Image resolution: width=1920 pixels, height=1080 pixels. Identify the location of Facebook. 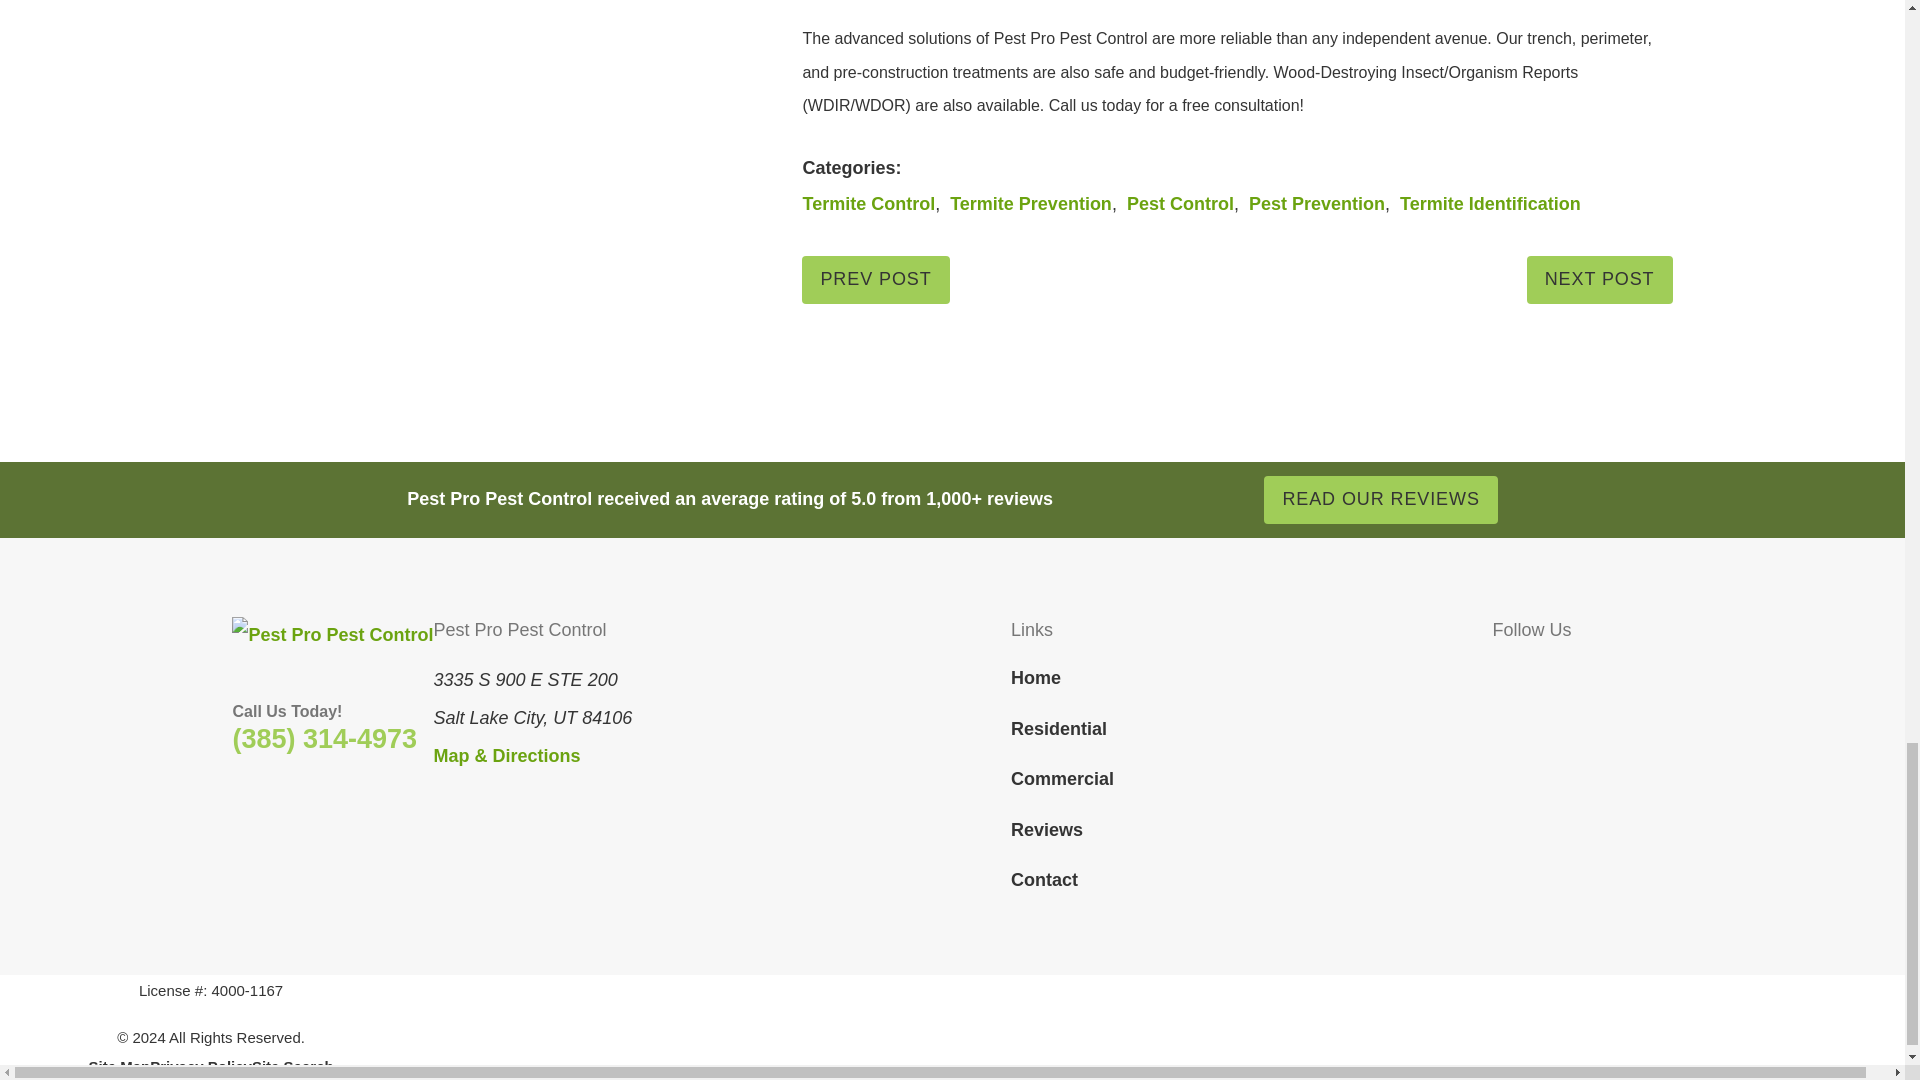
(1506, 674).